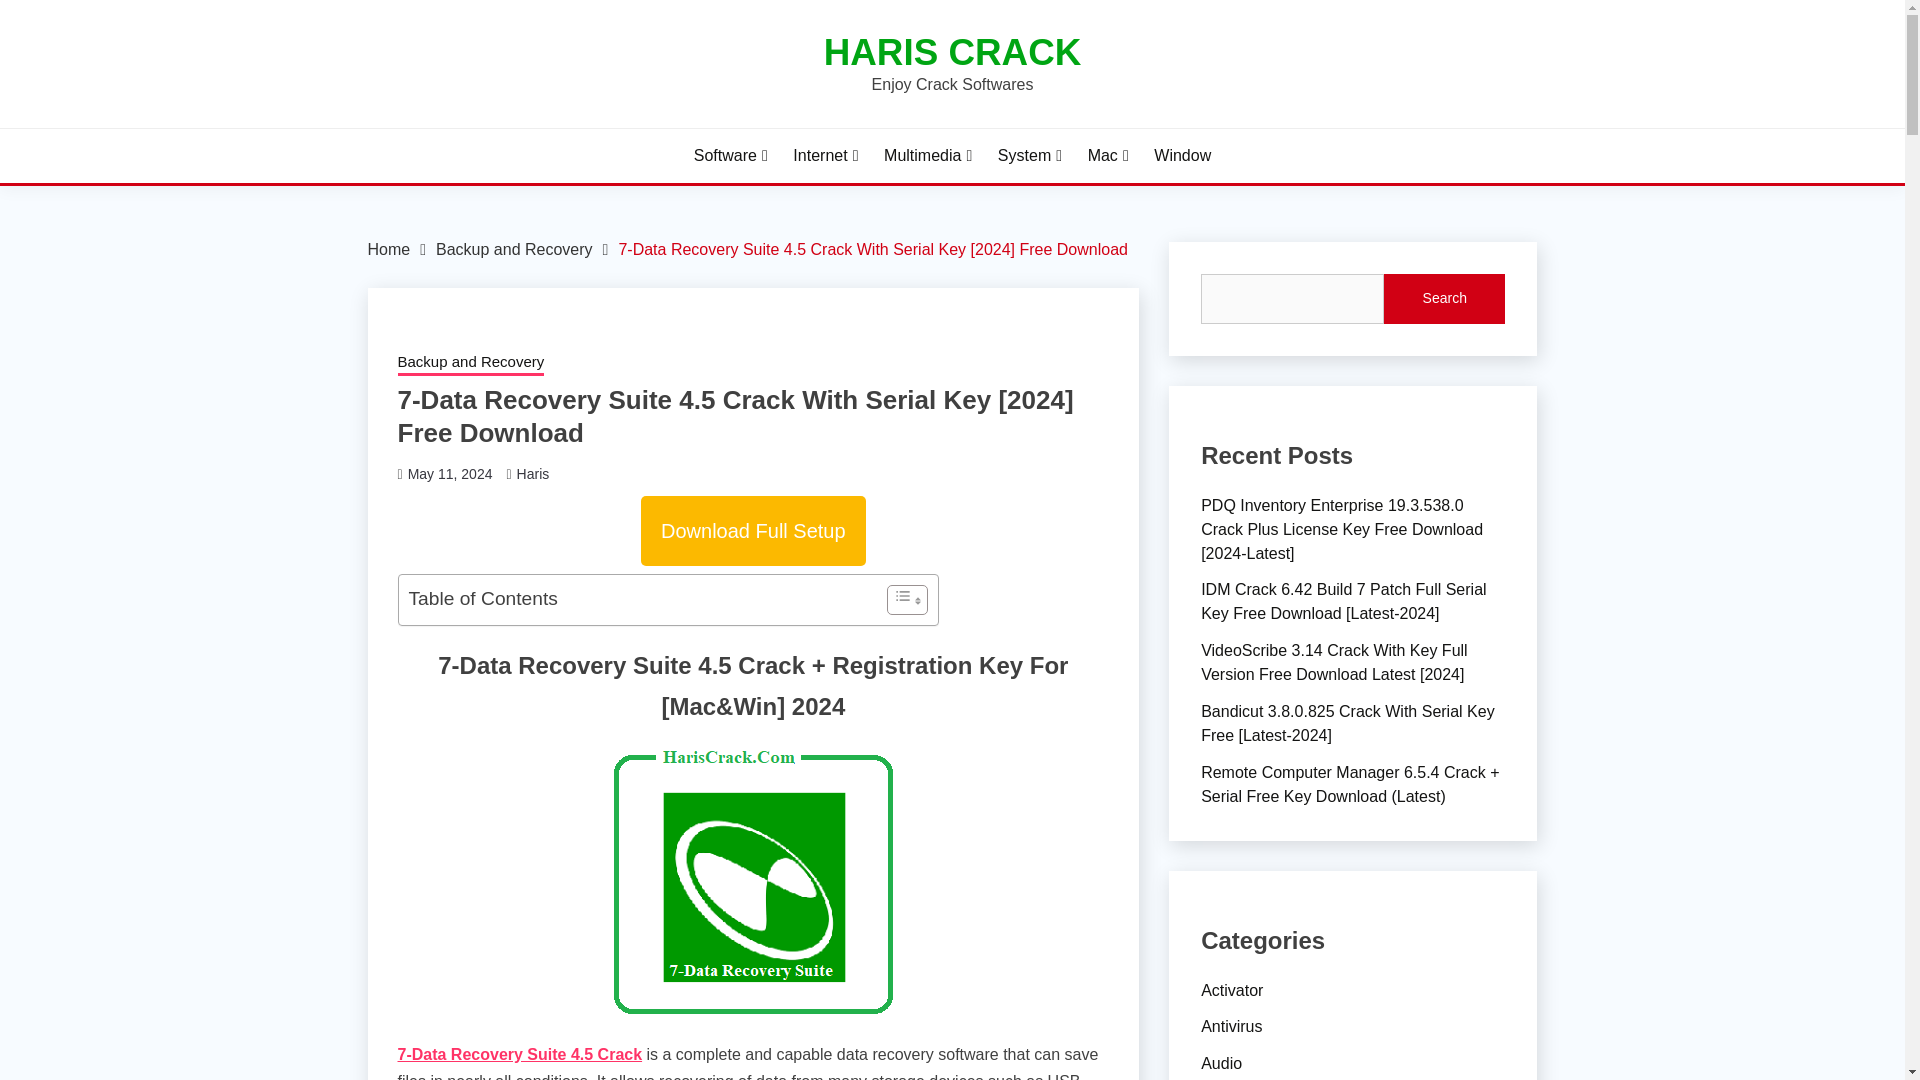 This screenshot has height=1080, width=1920. I want to click on Download Full Setup, so click(753, 530).